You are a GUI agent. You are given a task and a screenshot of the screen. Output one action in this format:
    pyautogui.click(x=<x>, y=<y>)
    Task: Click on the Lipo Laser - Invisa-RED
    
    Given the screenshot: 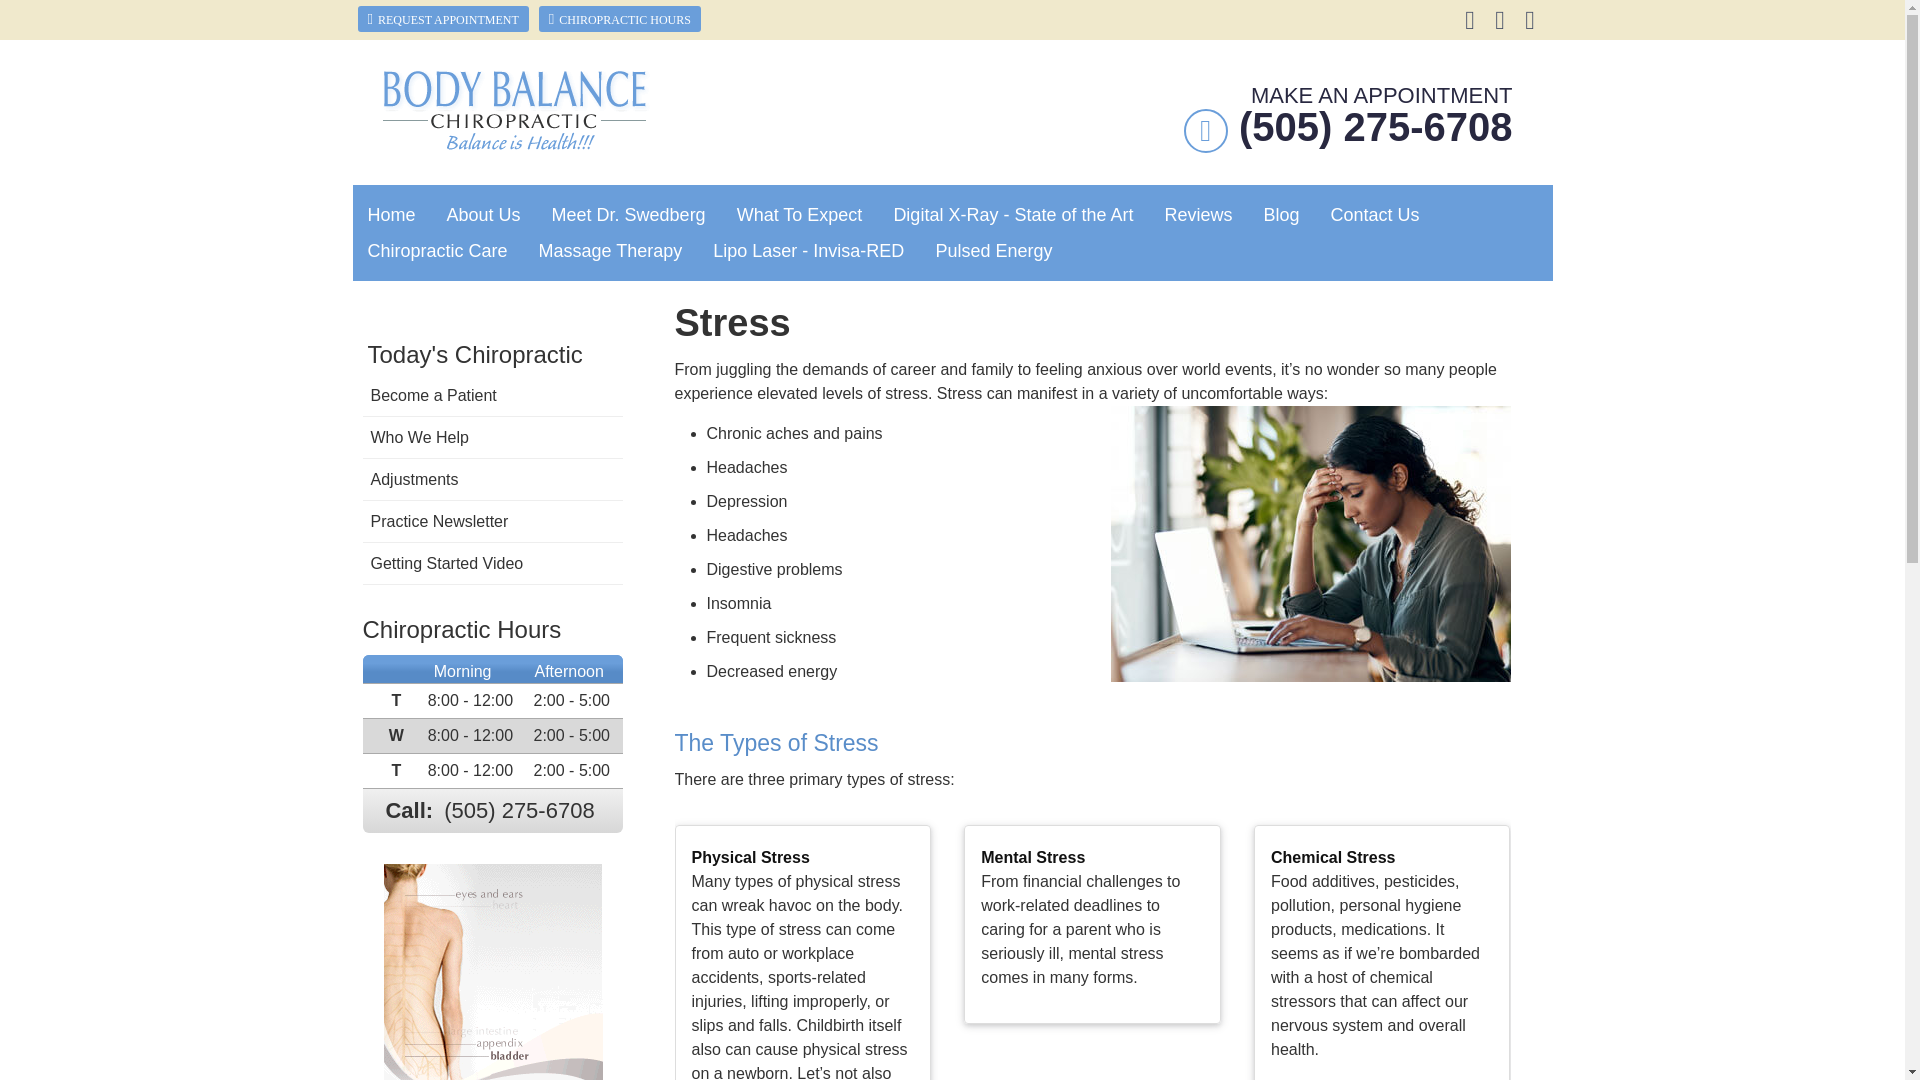 What is the action you would take?
    pyautogui.click(x=808, y=250)
    